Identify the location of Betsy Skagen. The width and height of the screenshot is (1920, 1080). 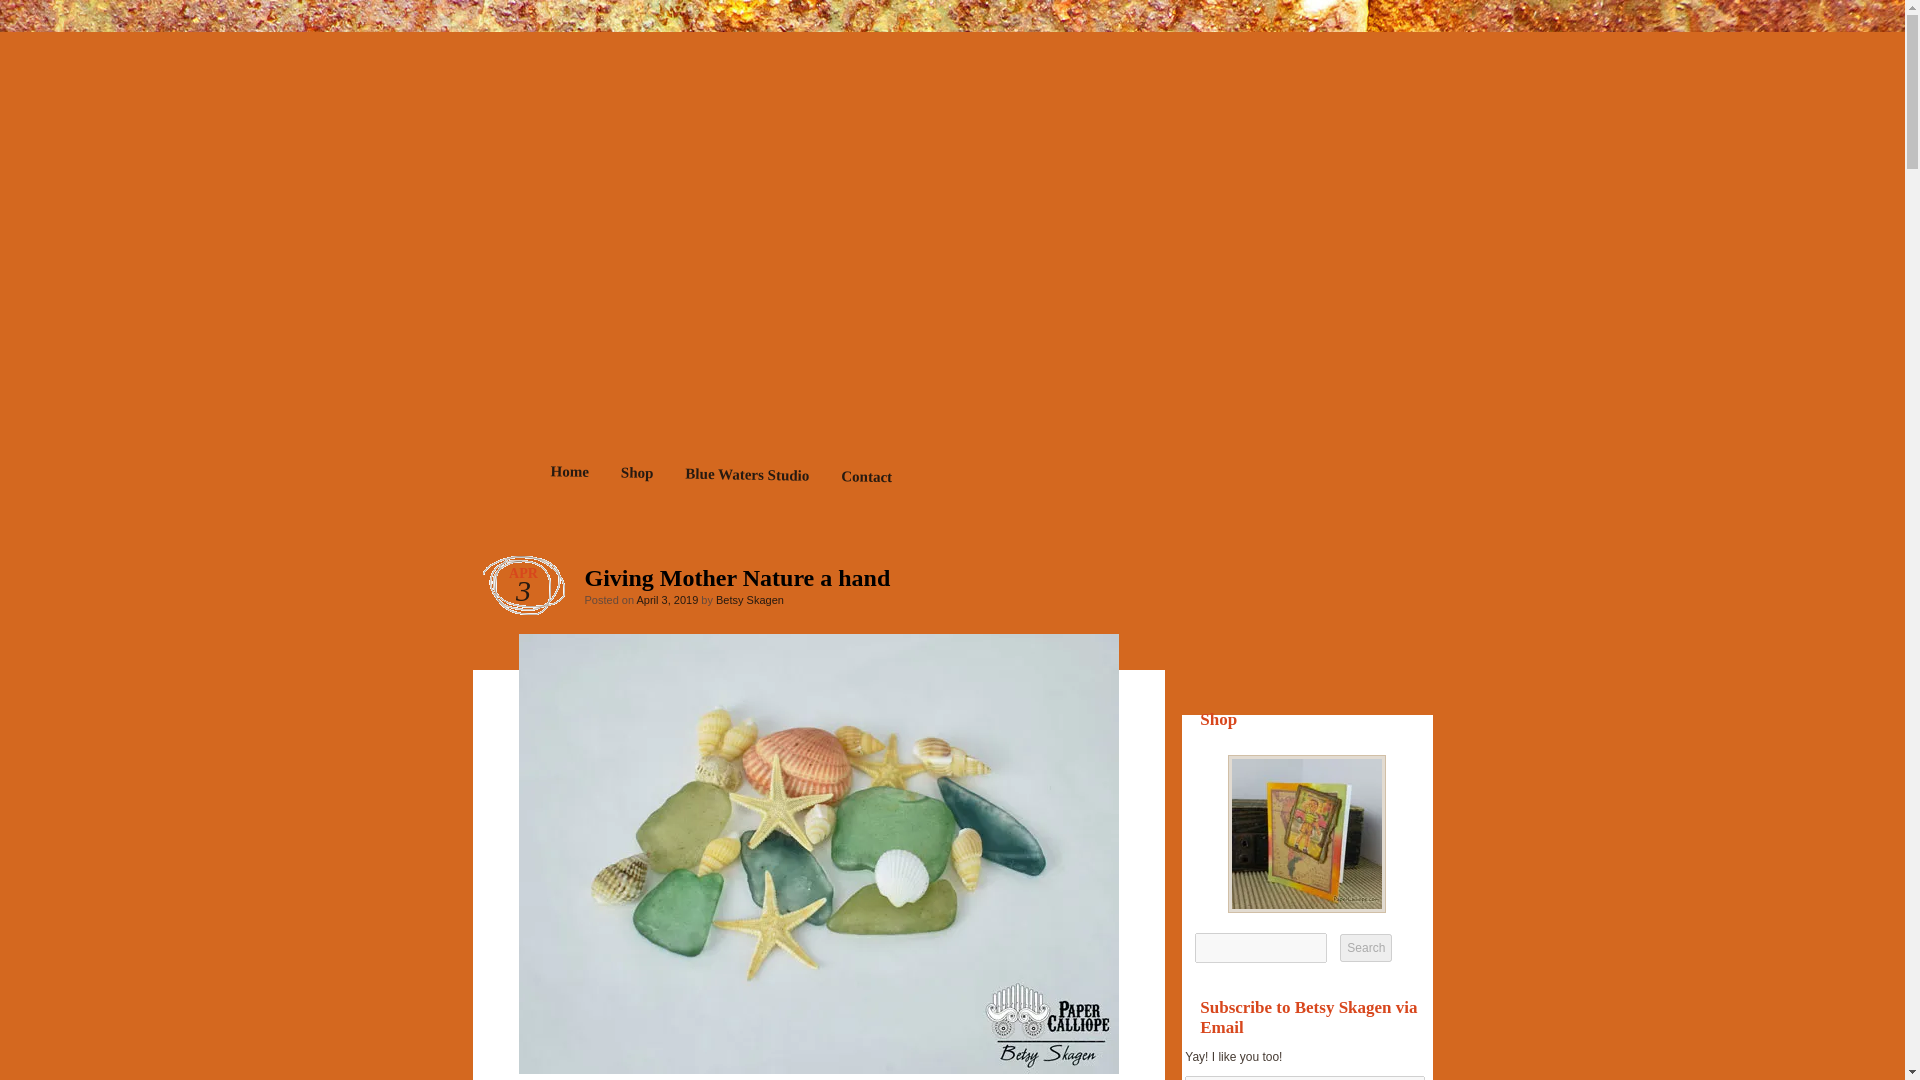
(750, 600).